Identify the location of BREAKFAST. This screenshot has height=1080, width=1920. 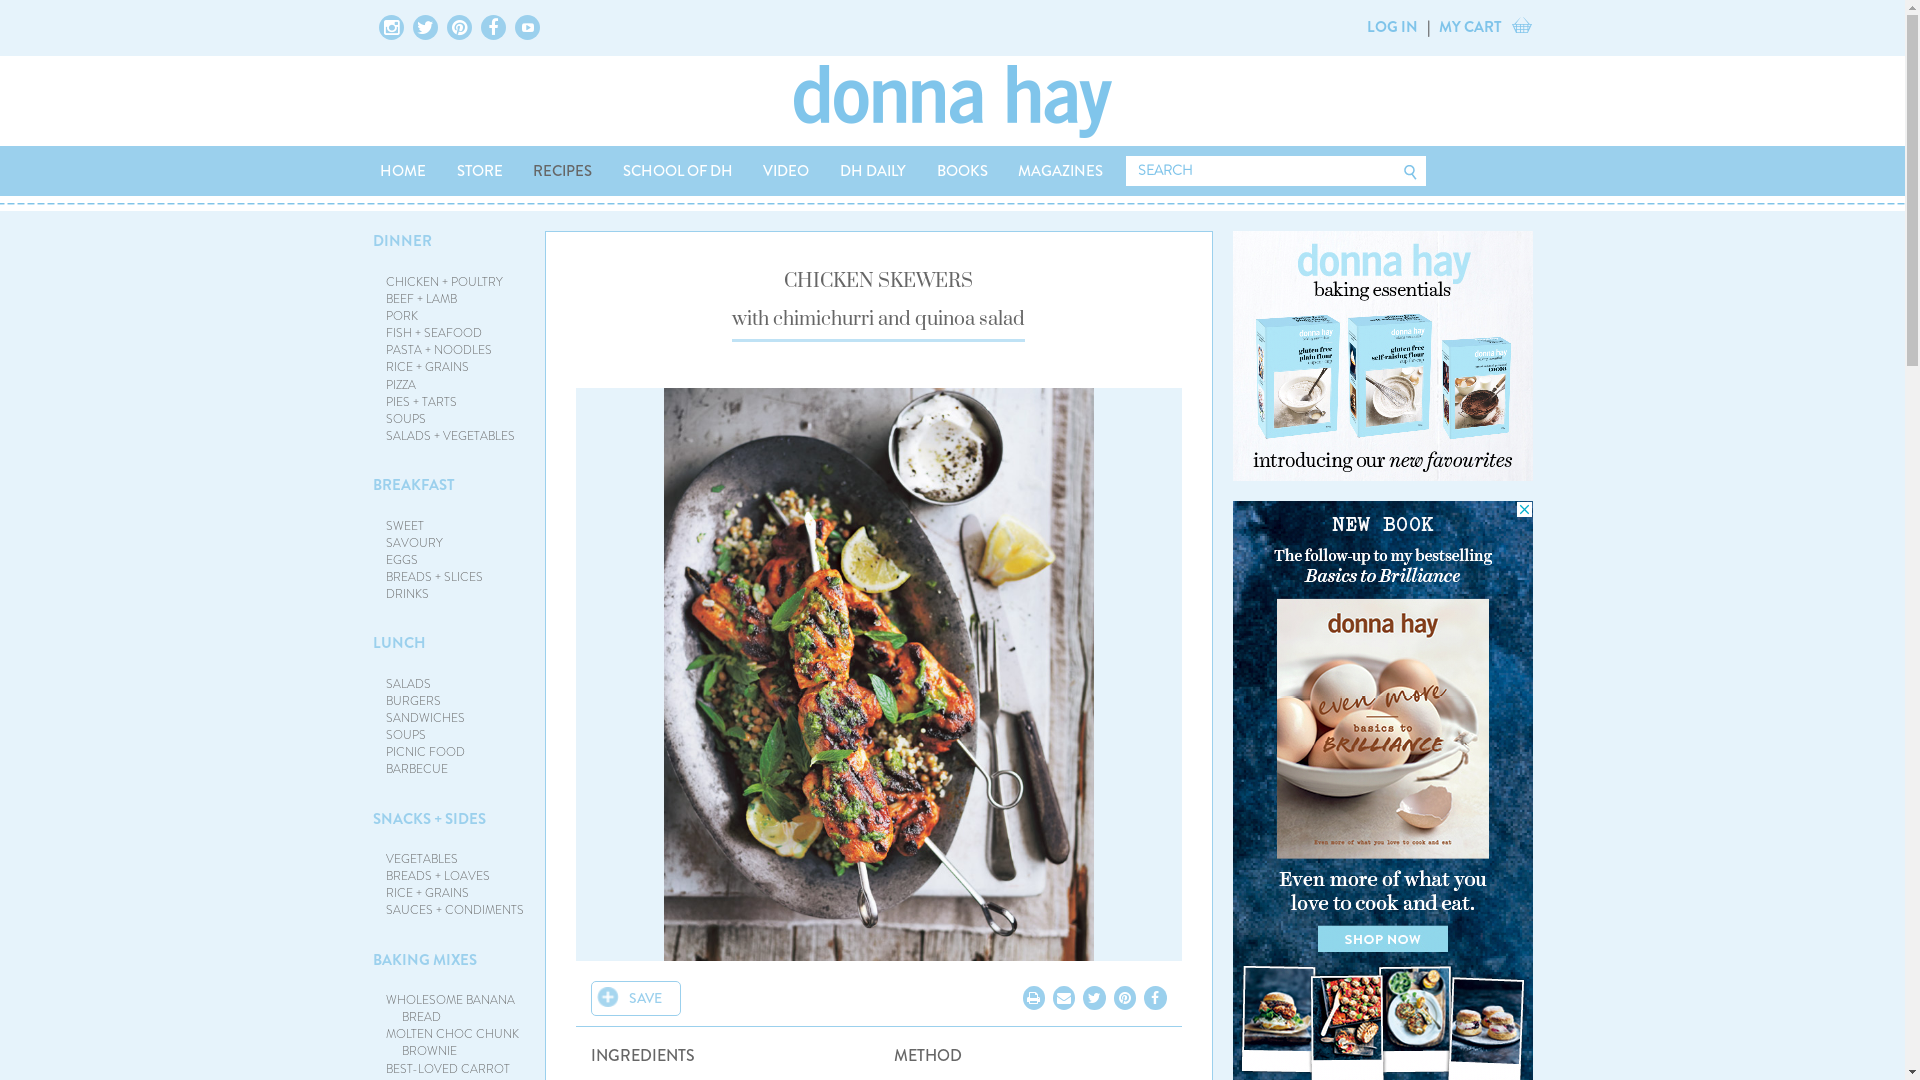
(413, 485).